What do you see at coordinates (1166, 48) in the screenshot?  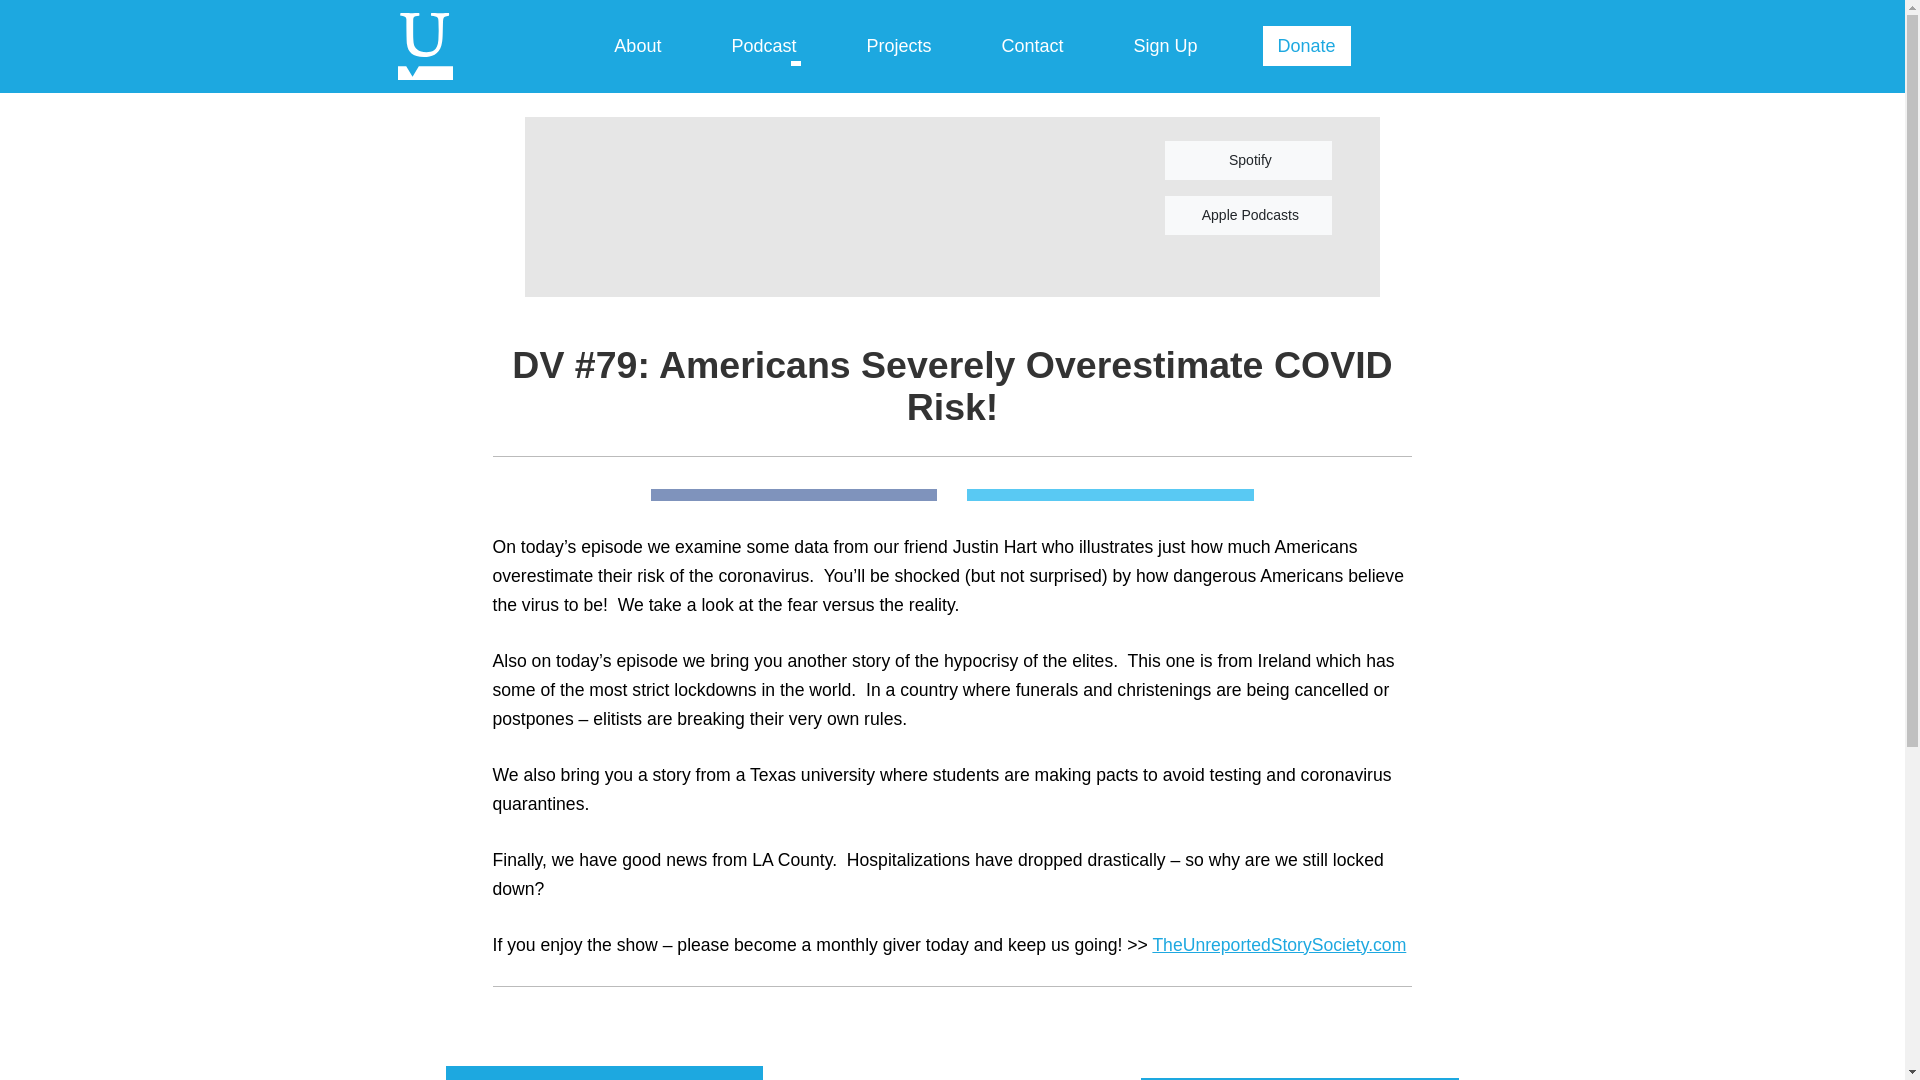 I see `Sign Up` at bounding box center [1166, 48].